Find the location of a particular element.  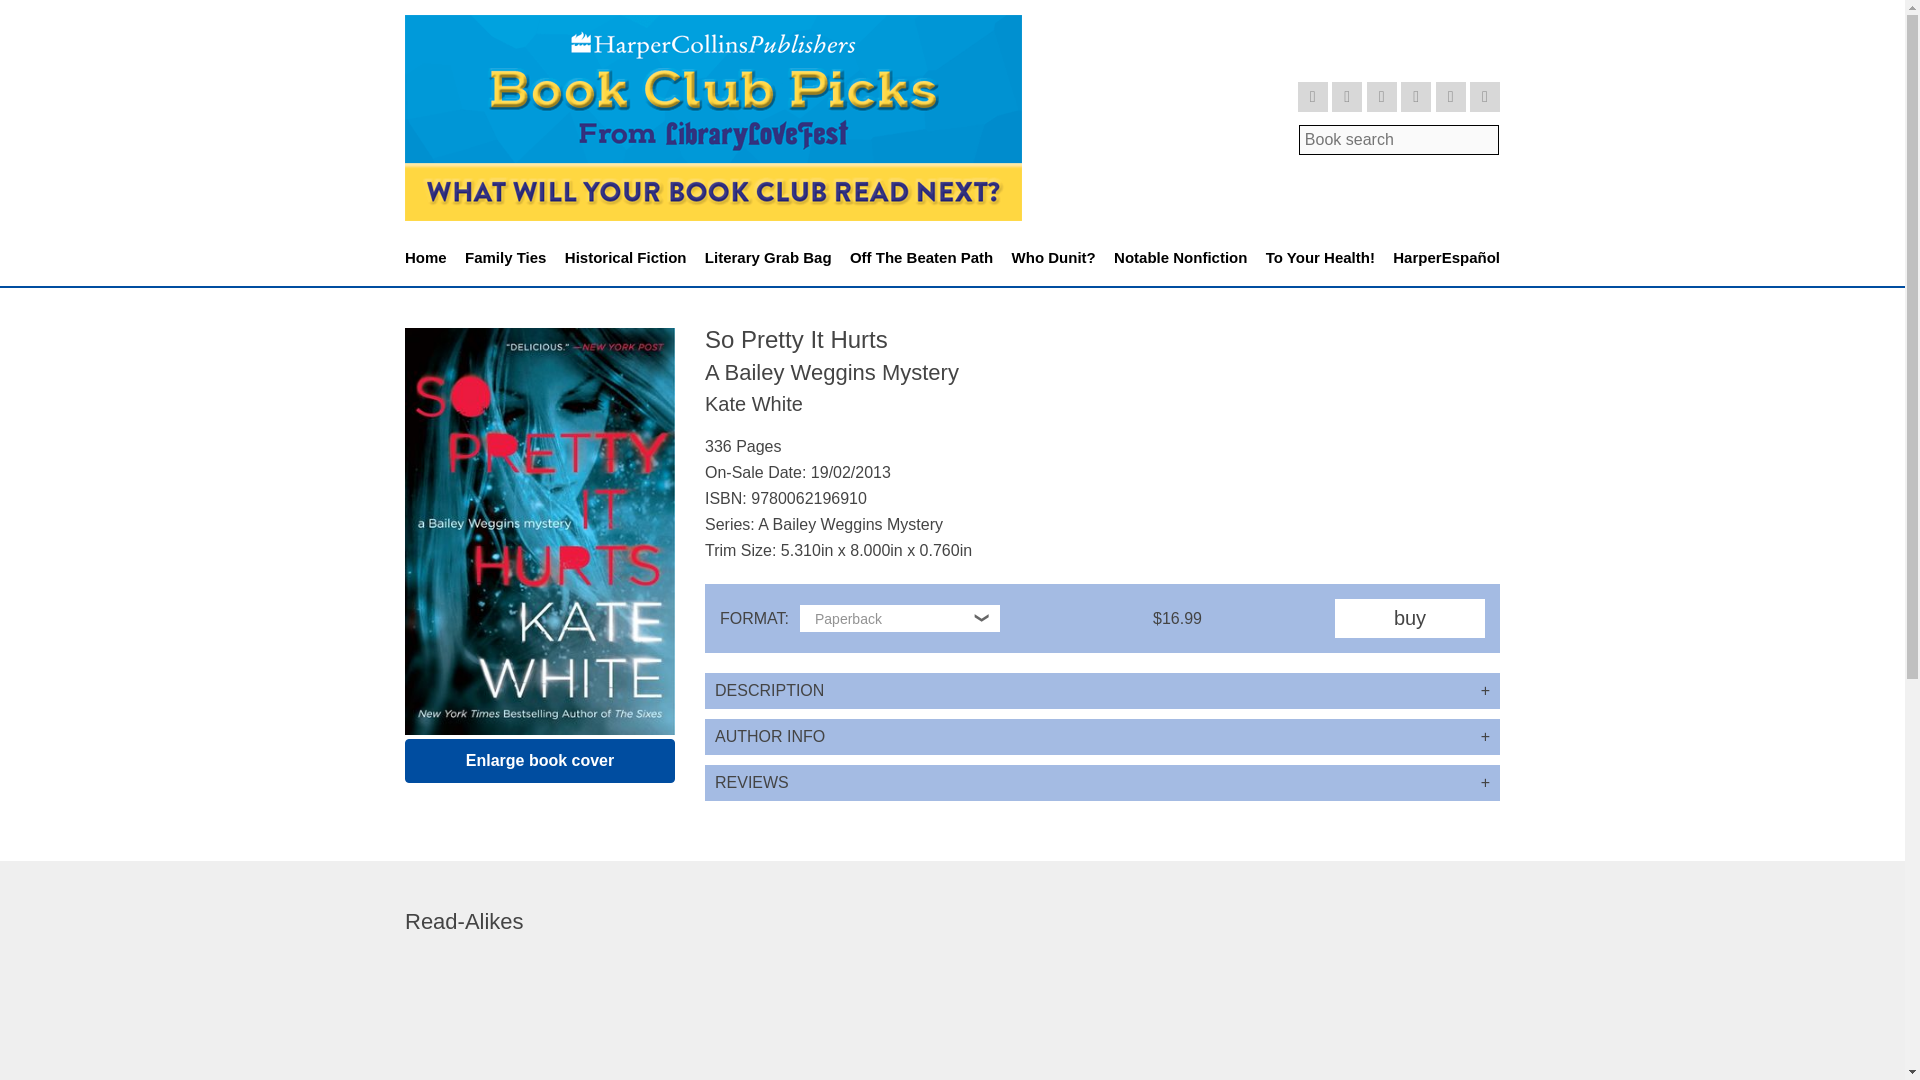

Follow us on SoundCloud is located at coordinates (1451, 97).